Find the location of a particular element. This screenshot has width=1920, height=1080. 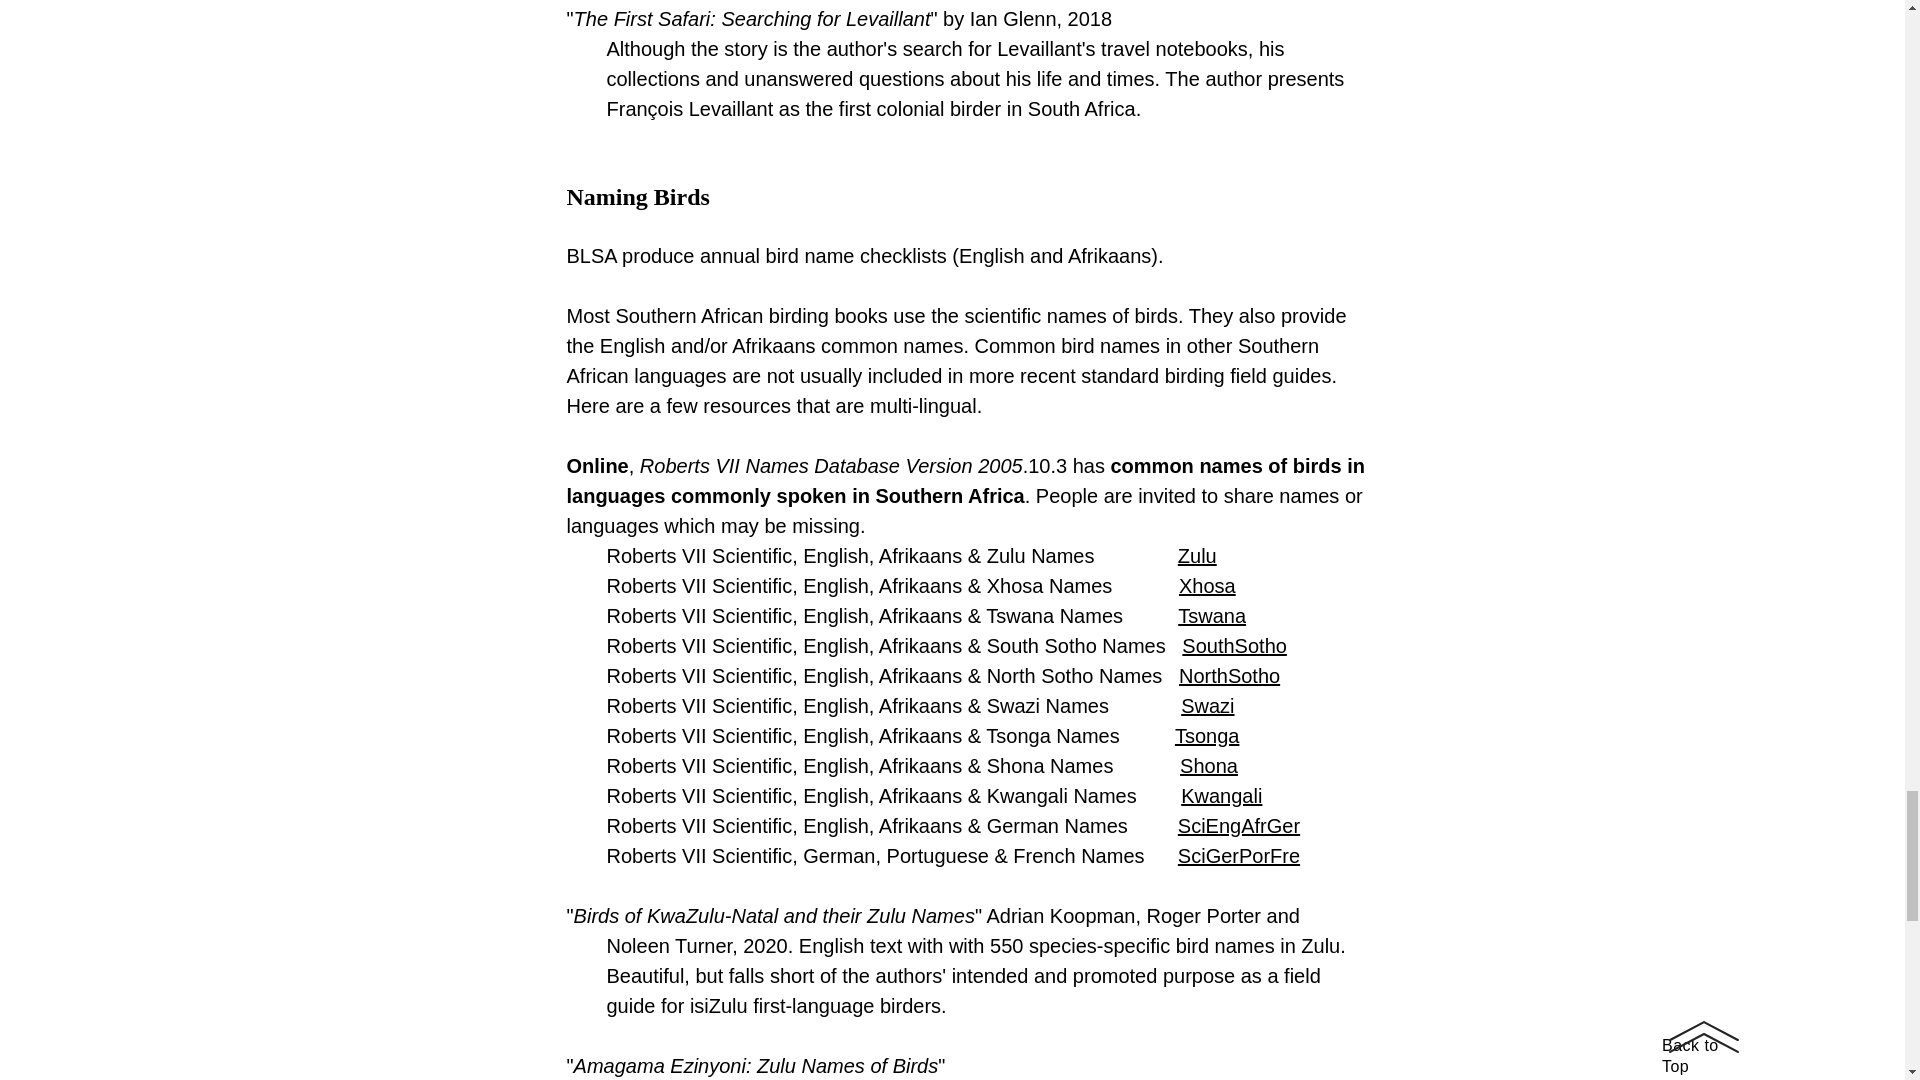

SouthSotho is located at coordinates (1234, 646).